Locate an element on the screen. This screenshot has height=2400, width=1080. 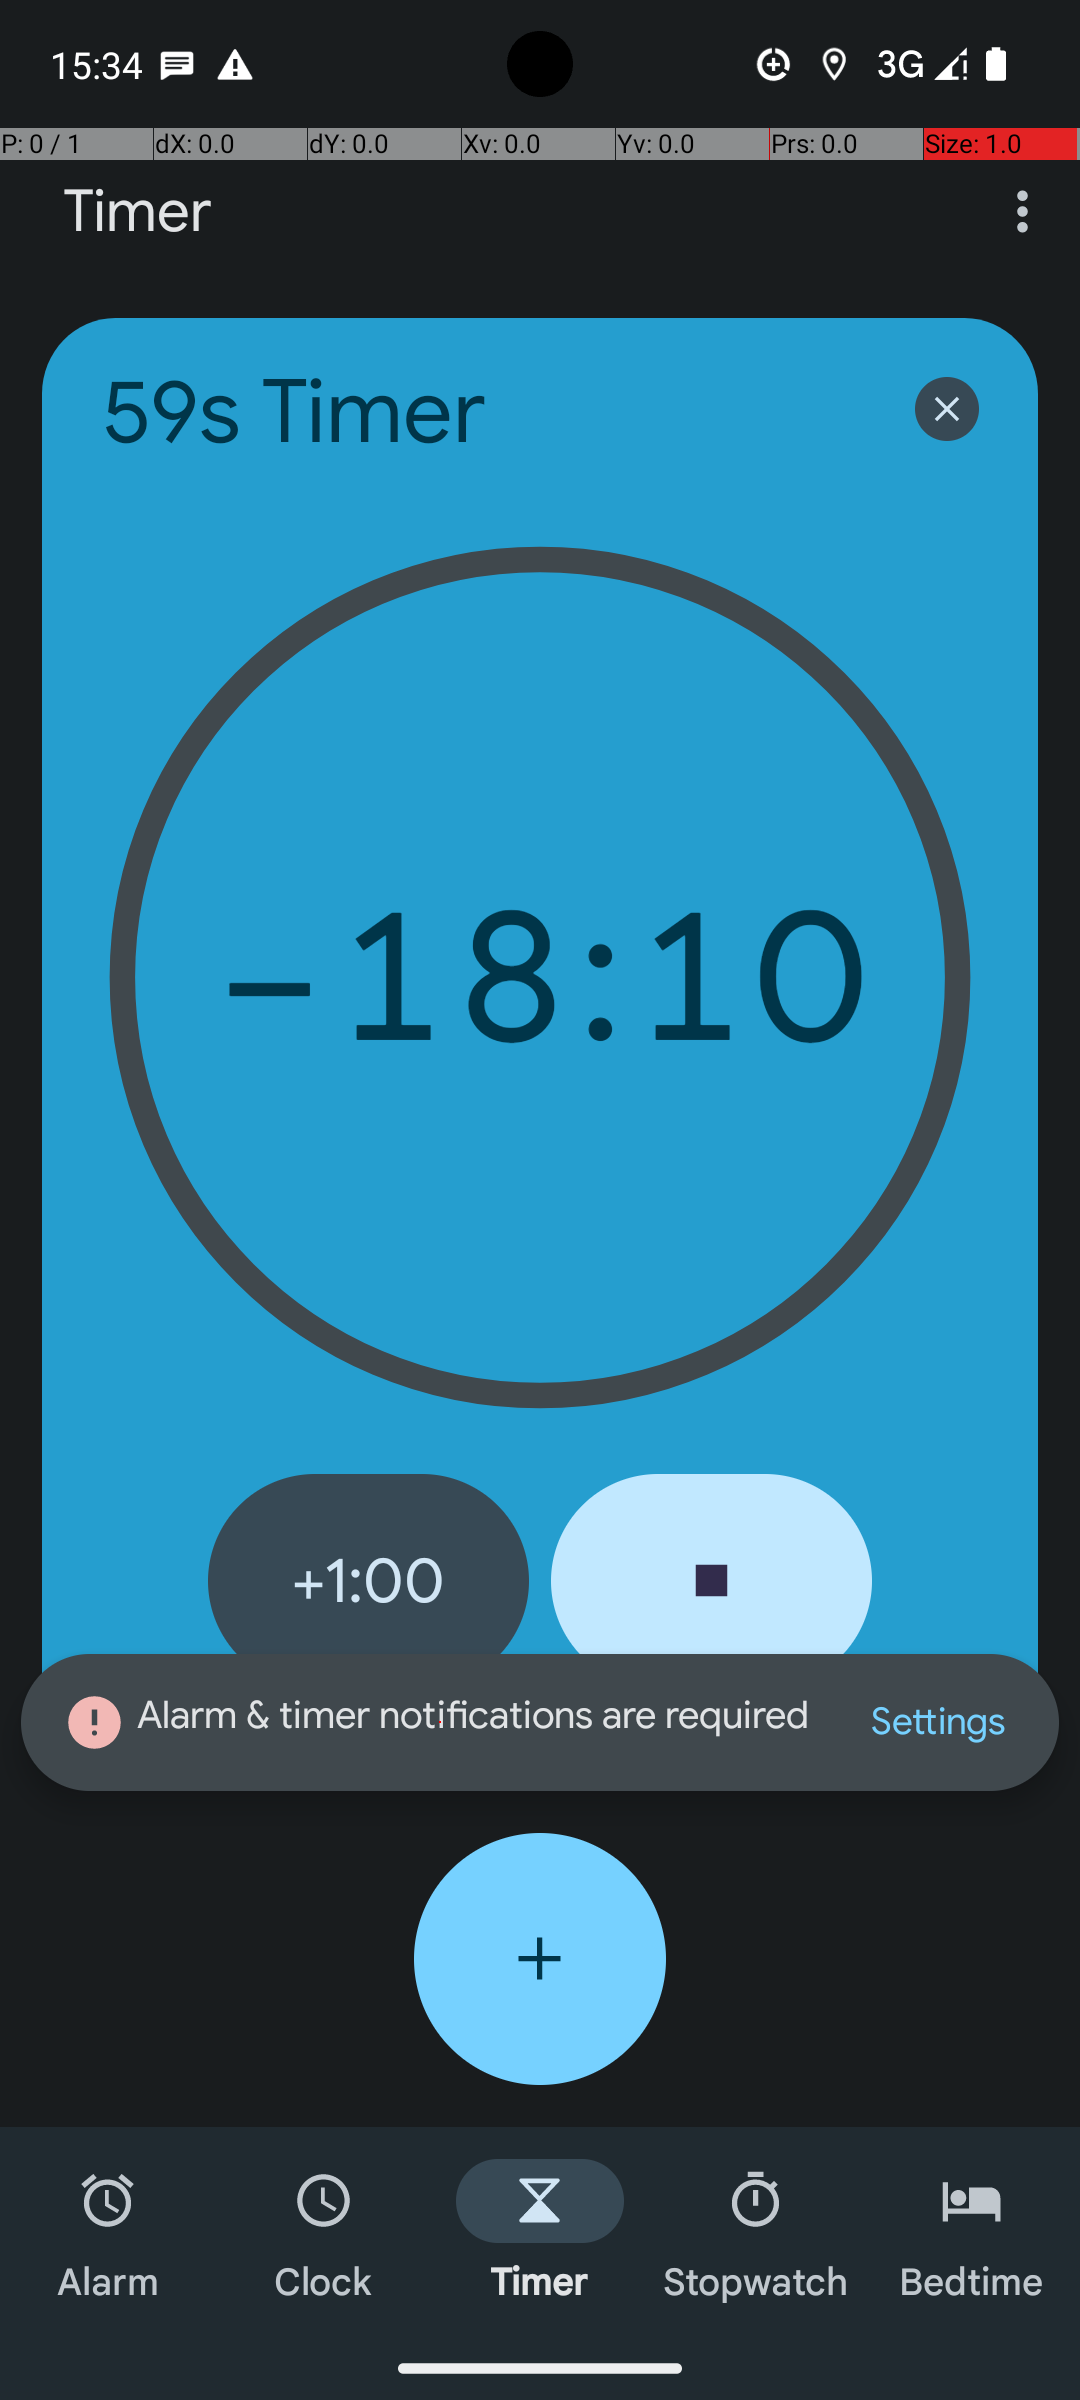
Stop is located at coordinates (712, 1581).